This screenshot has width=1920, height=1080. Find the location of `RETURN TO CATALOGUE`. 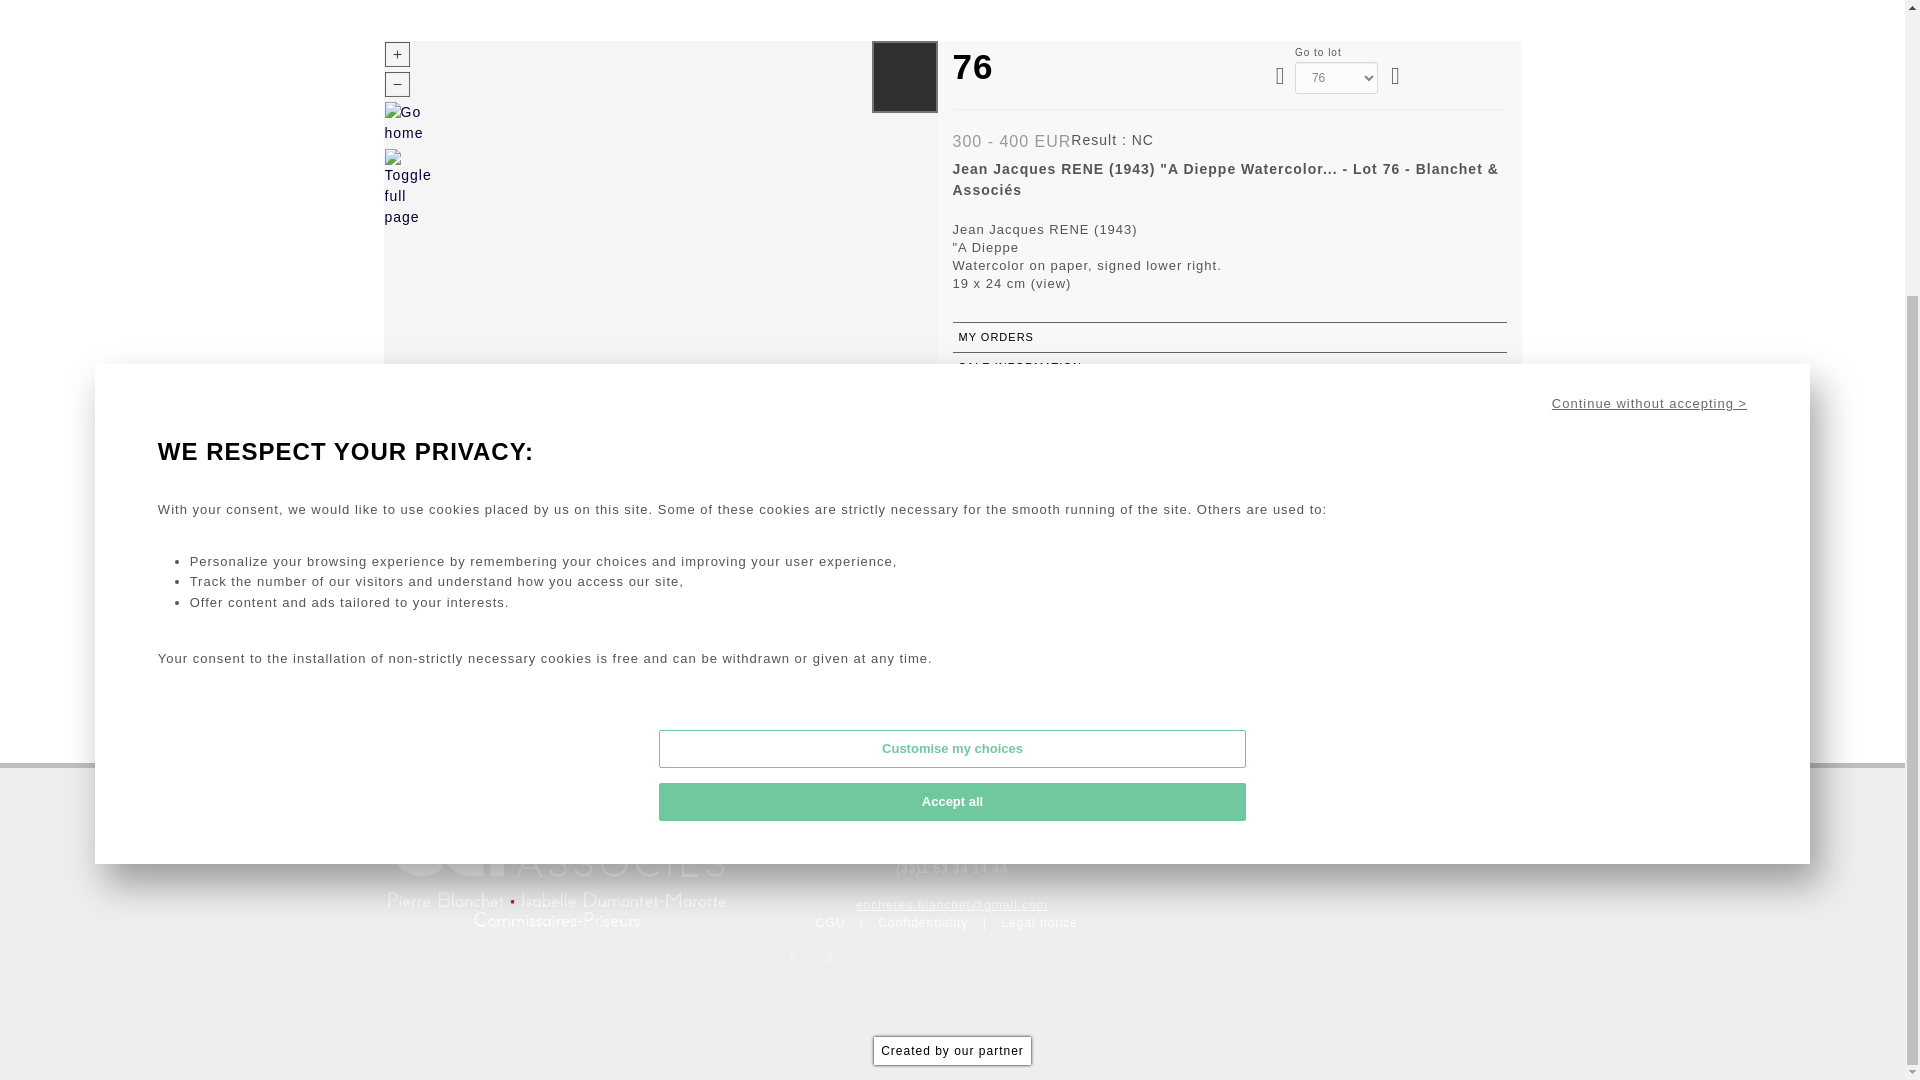

RETURN TO CATALOGUE is located at coordinates (1228, 426).